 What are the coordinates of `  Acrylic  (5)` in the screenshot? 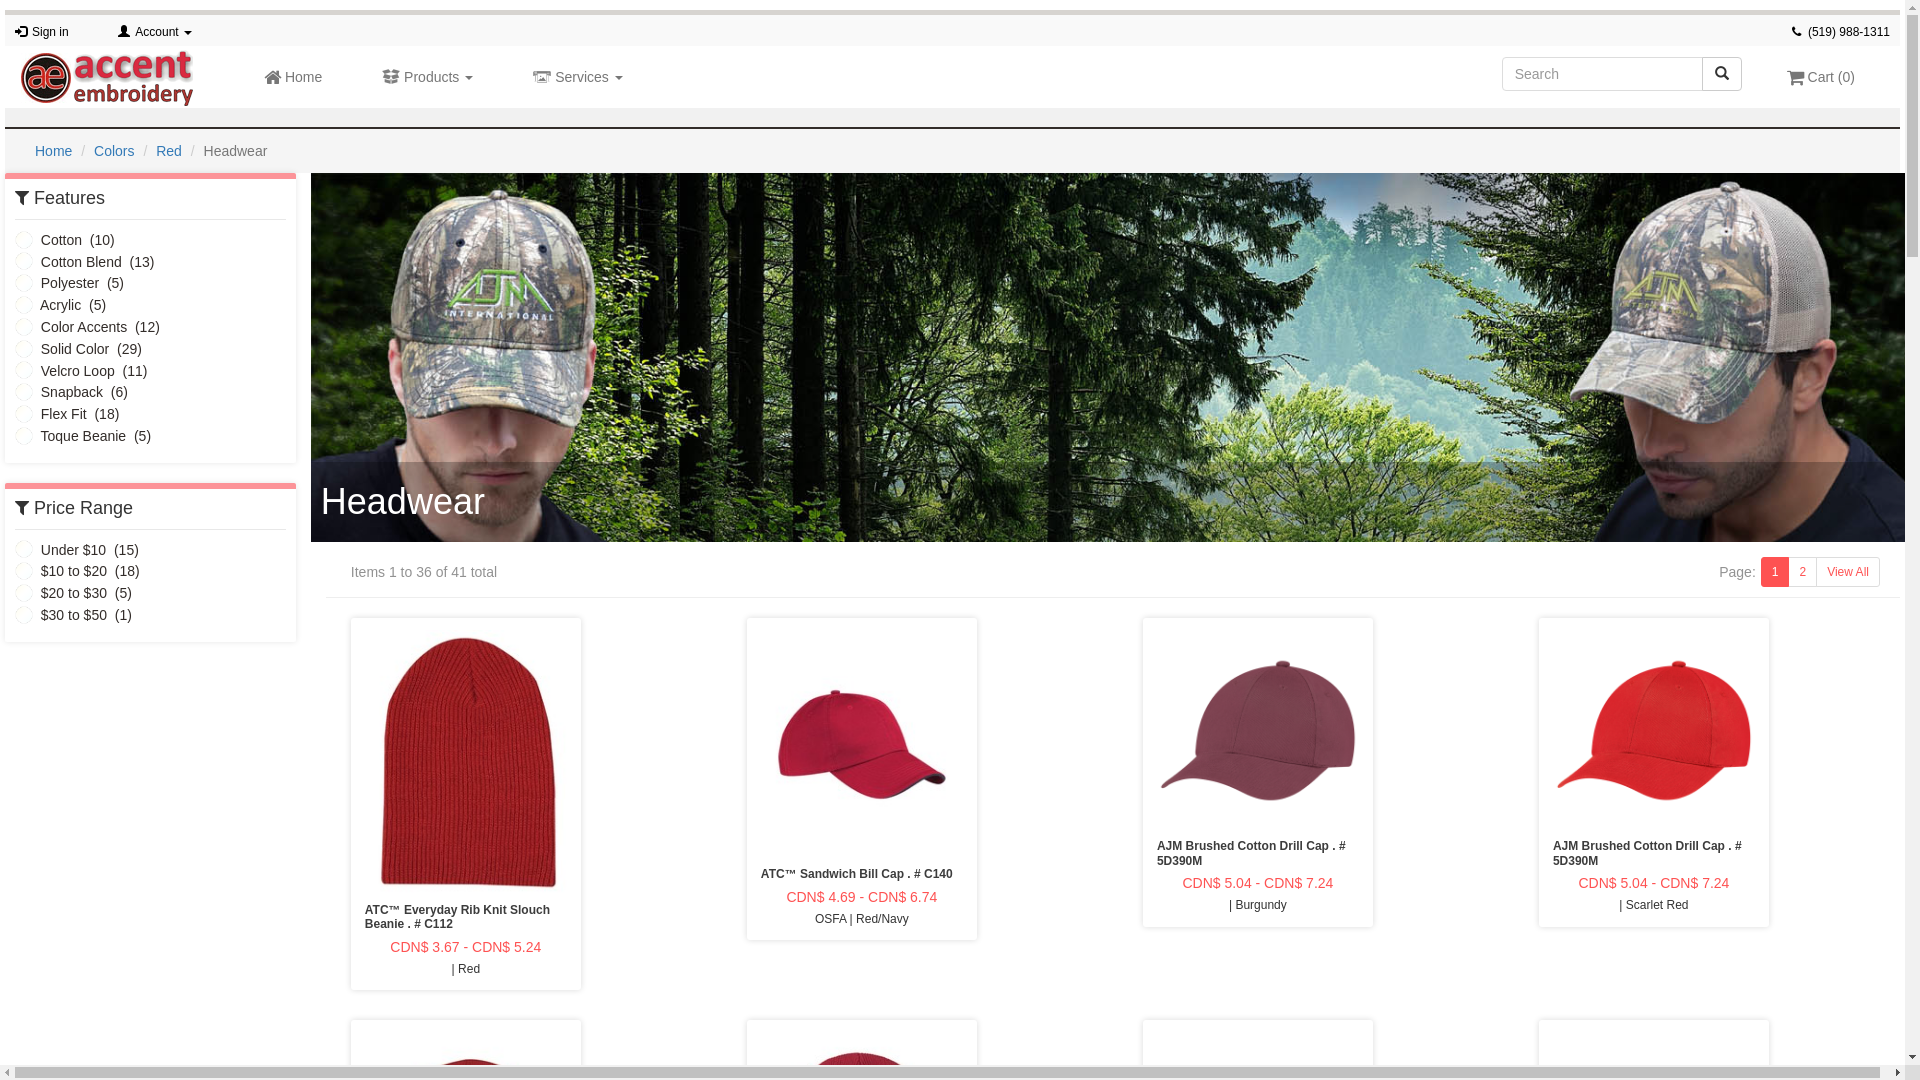 It's located at (60, 305).